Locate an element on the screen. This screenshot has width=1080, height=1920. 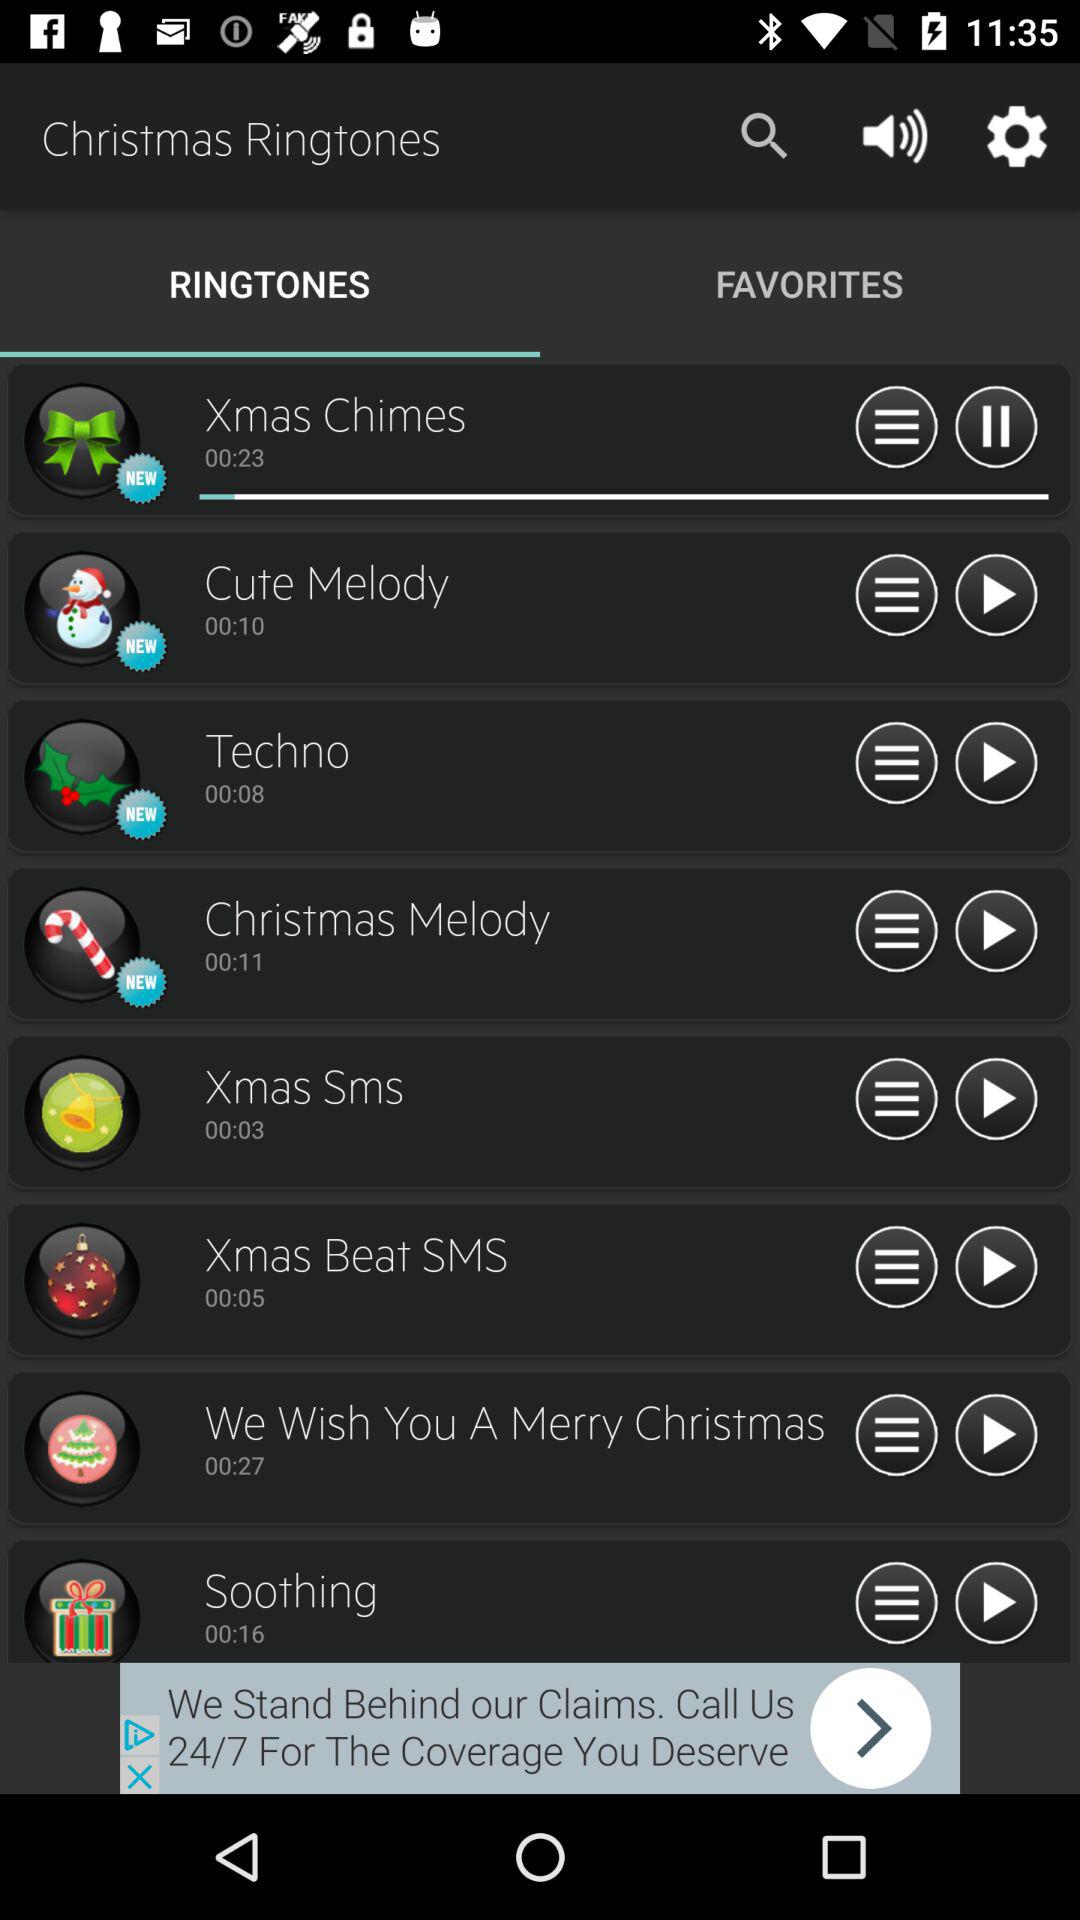
play button is located at coordinates (996, 1268).